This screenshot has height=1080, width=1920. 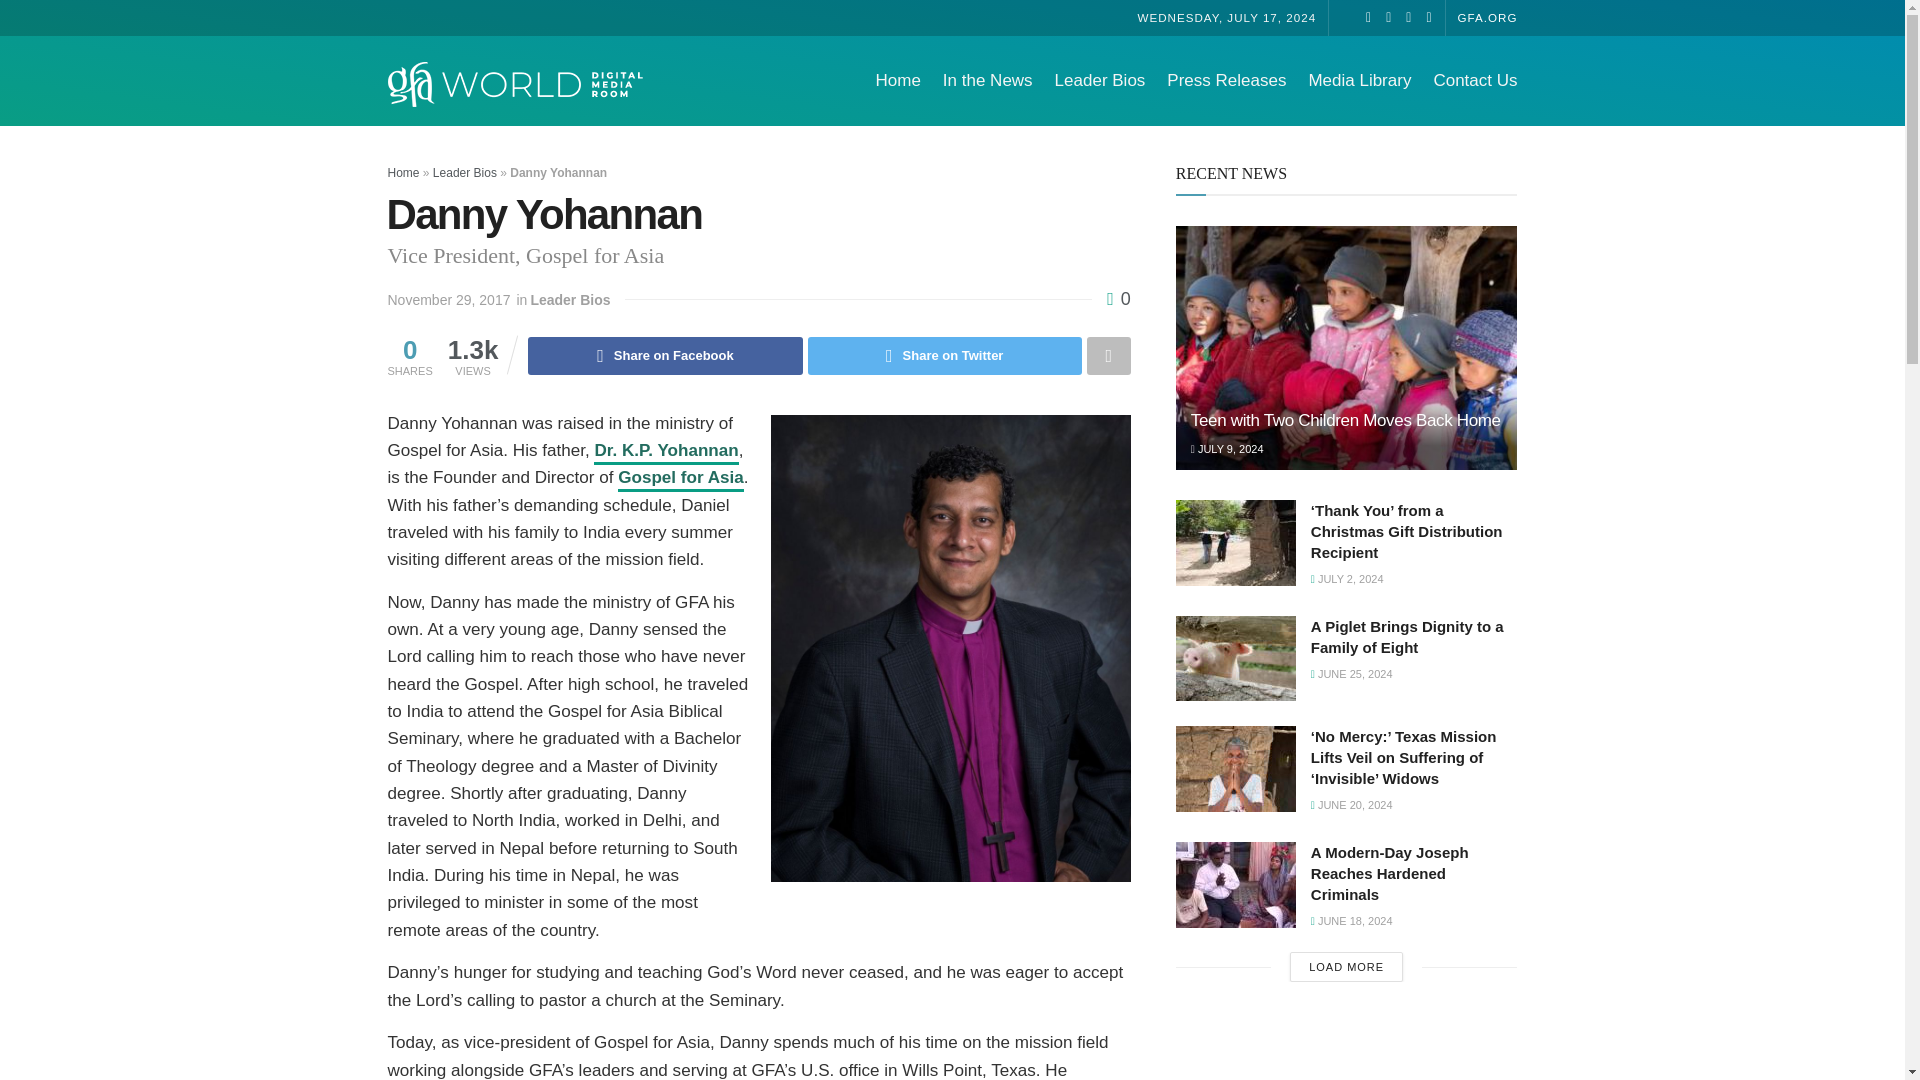 I want to click on Leader Bios, so click(x=465, y=173).